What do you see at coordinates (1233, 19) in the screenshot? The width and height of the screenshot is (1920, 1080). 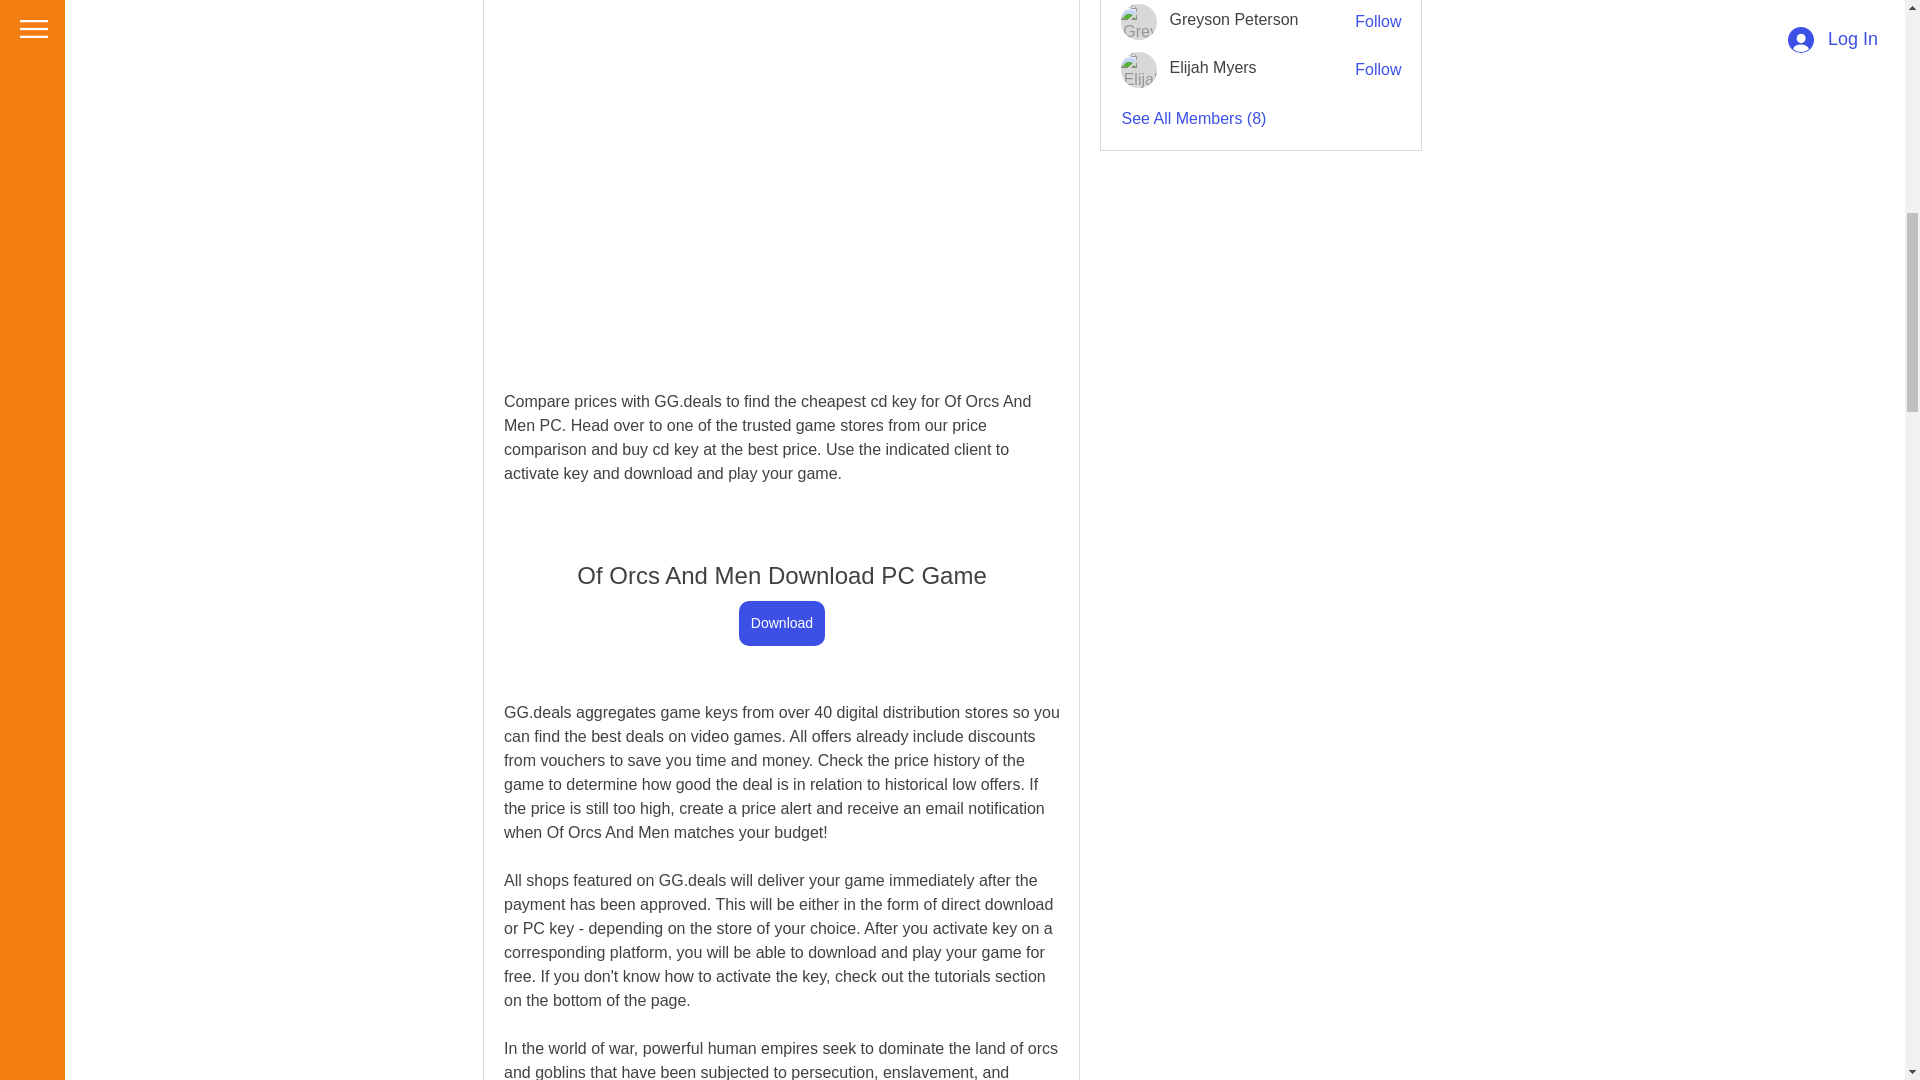 I see `Greyson Peterson` at bounding box center [1233, 19].